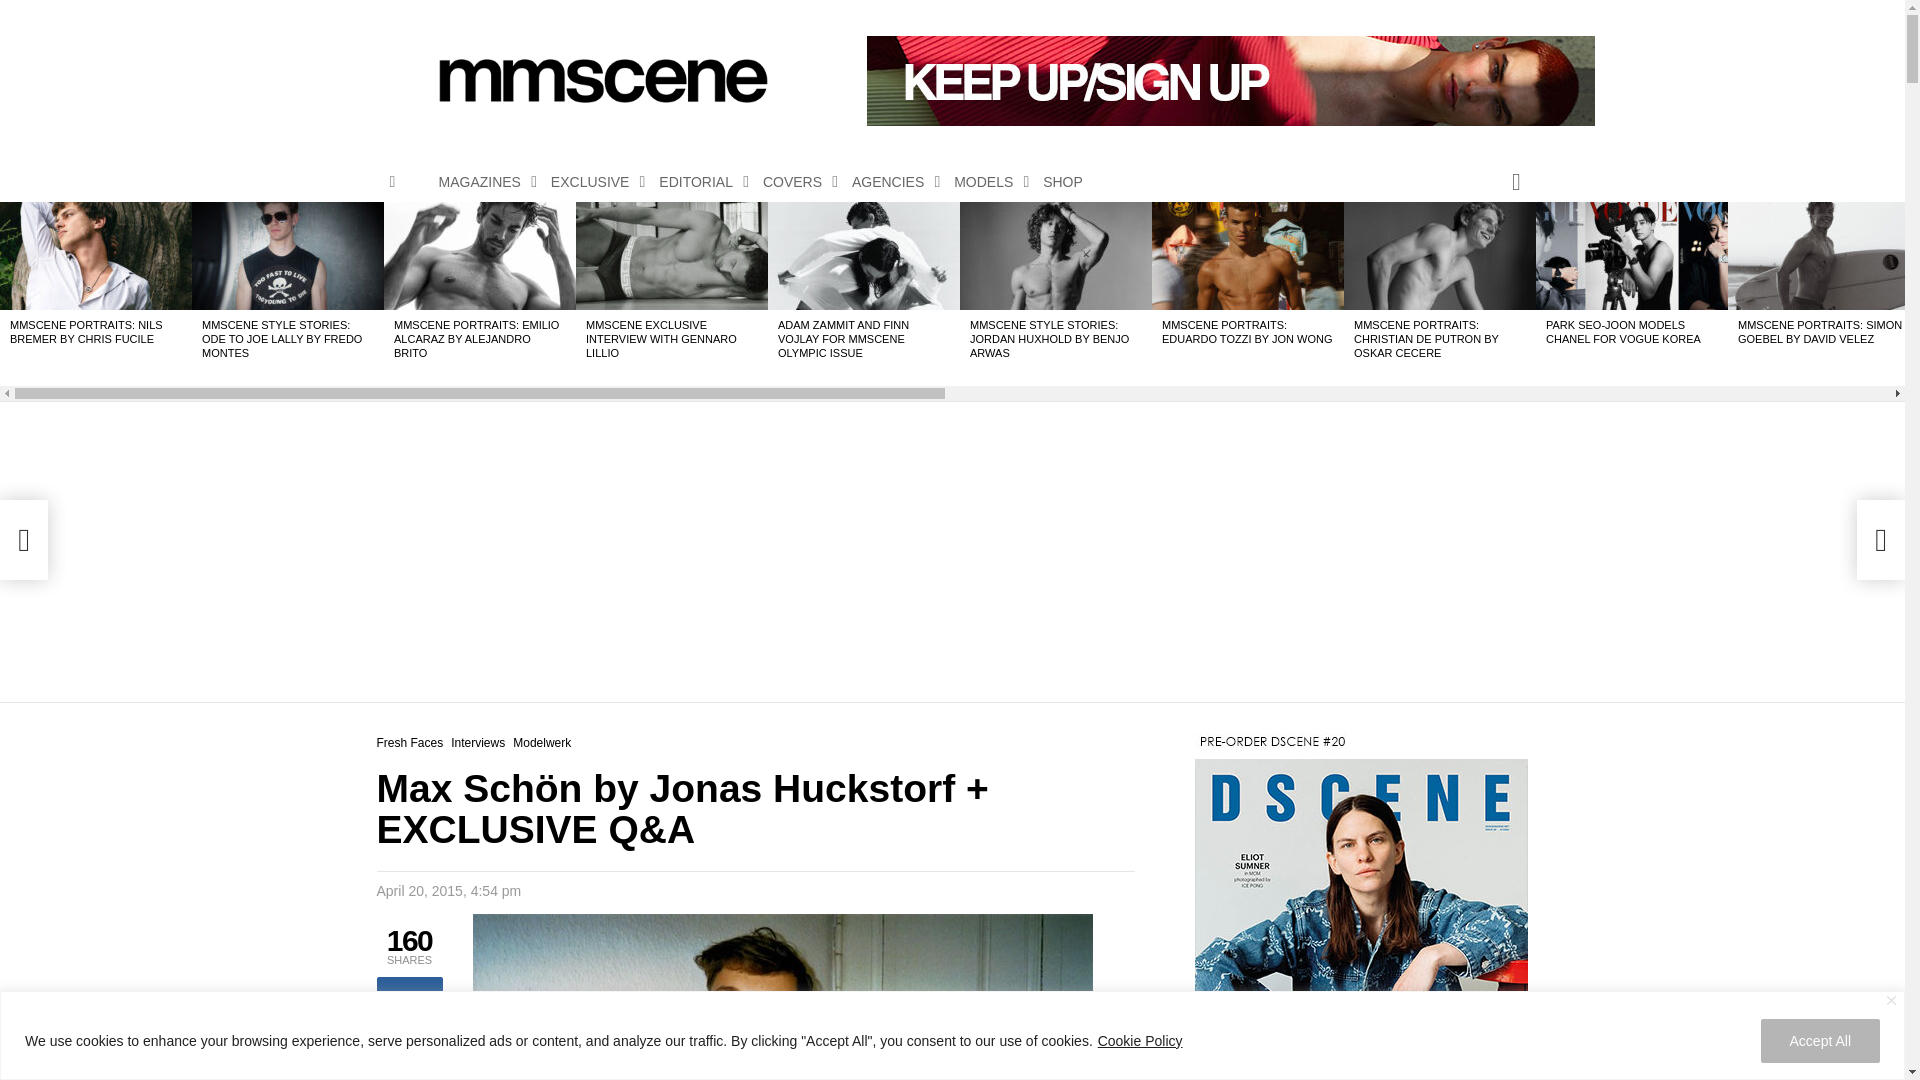  Describe the element at coordinates (1140, 1040) in the screenshot. I see `Cookie Policy` at that location.